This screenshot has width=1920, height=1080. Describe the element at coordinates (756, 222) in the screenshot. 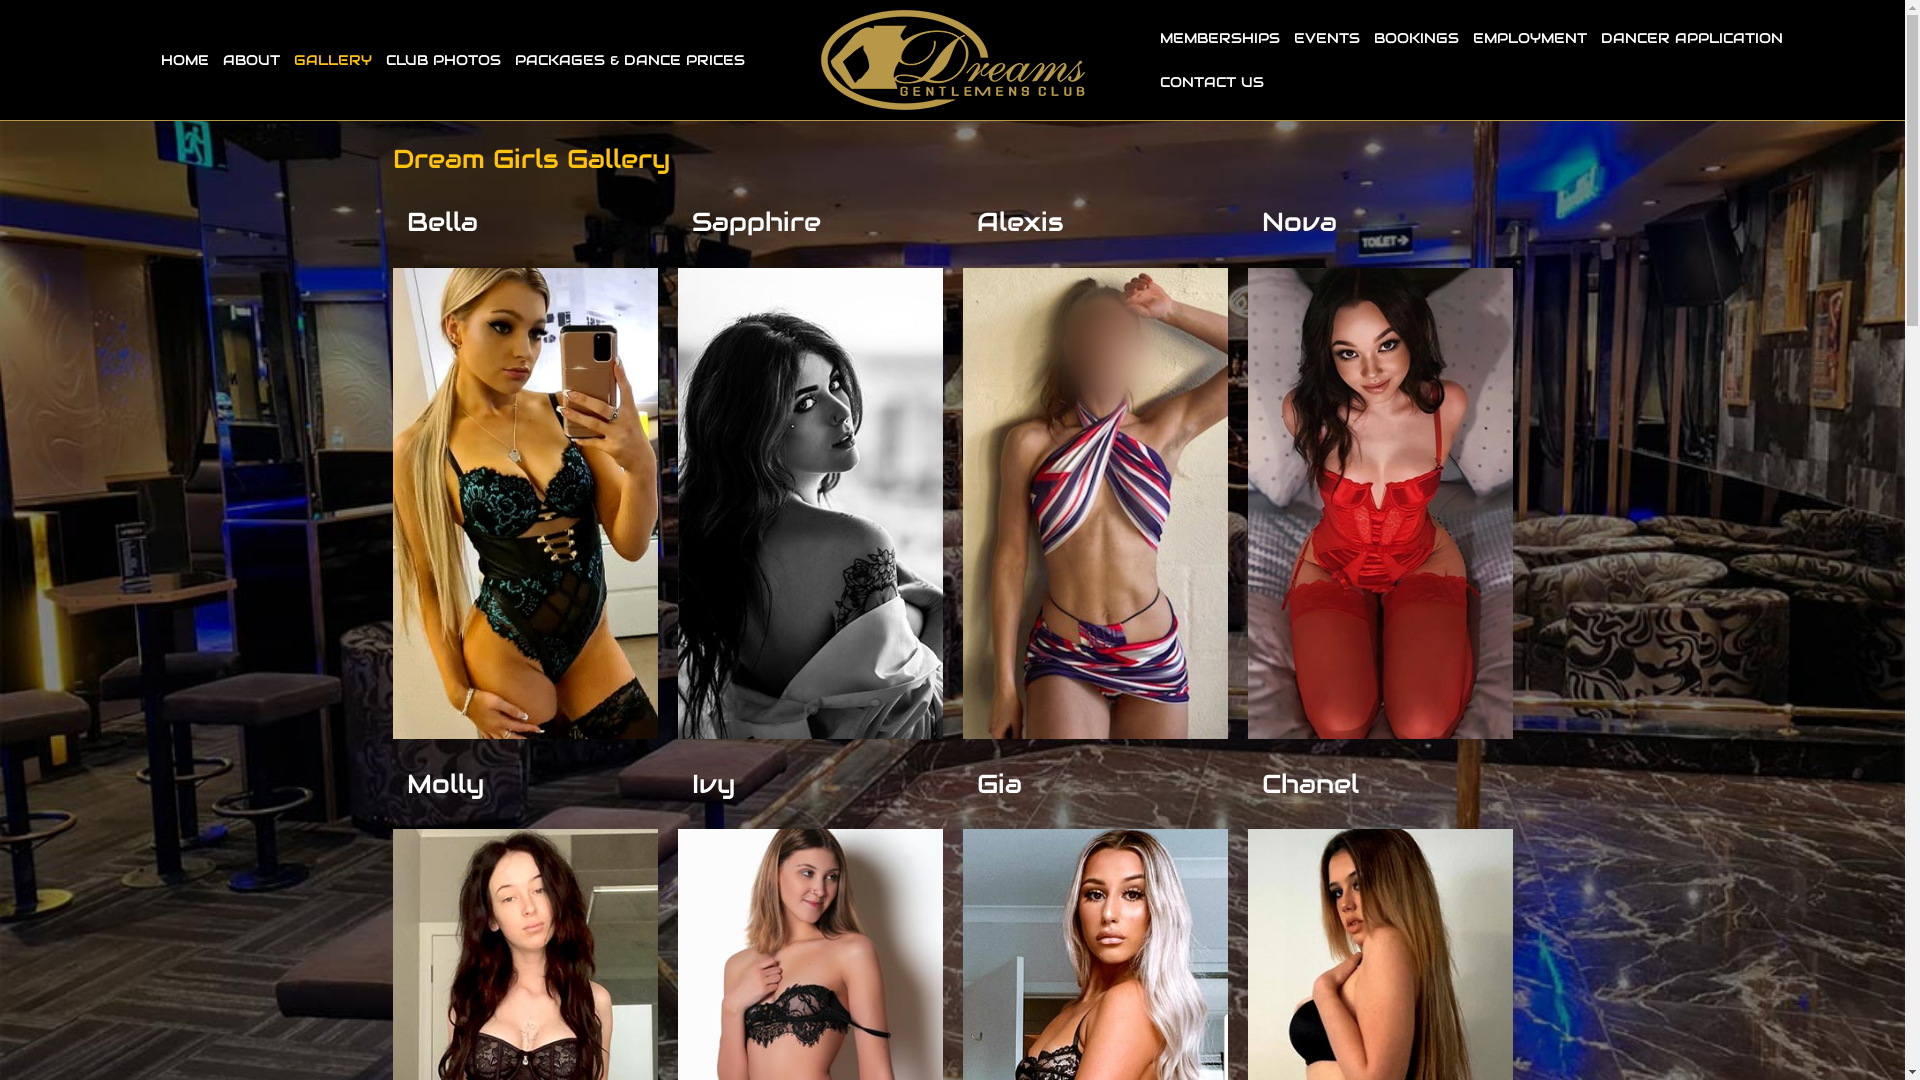

I see `Sapphire` at that location.